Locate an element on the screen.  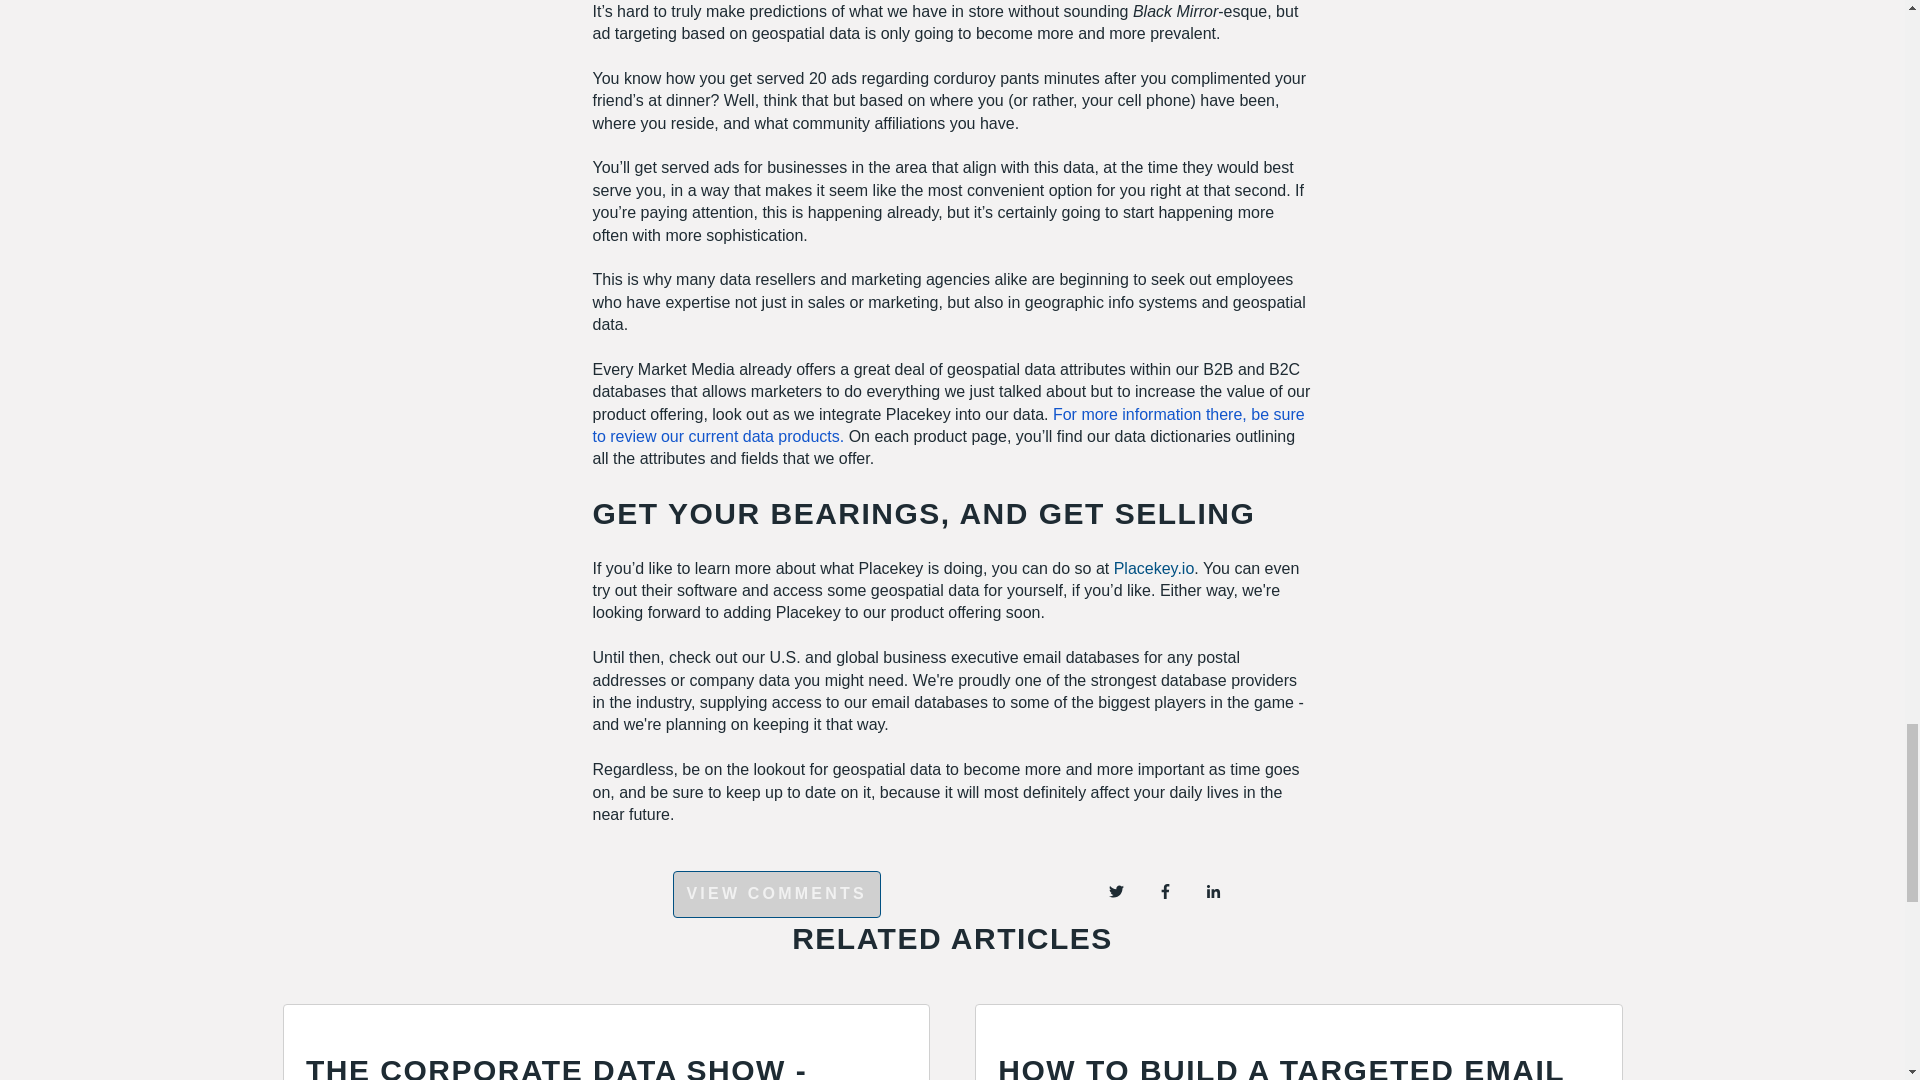
VIEW COMMENTS is located at coordinates (776, 893).